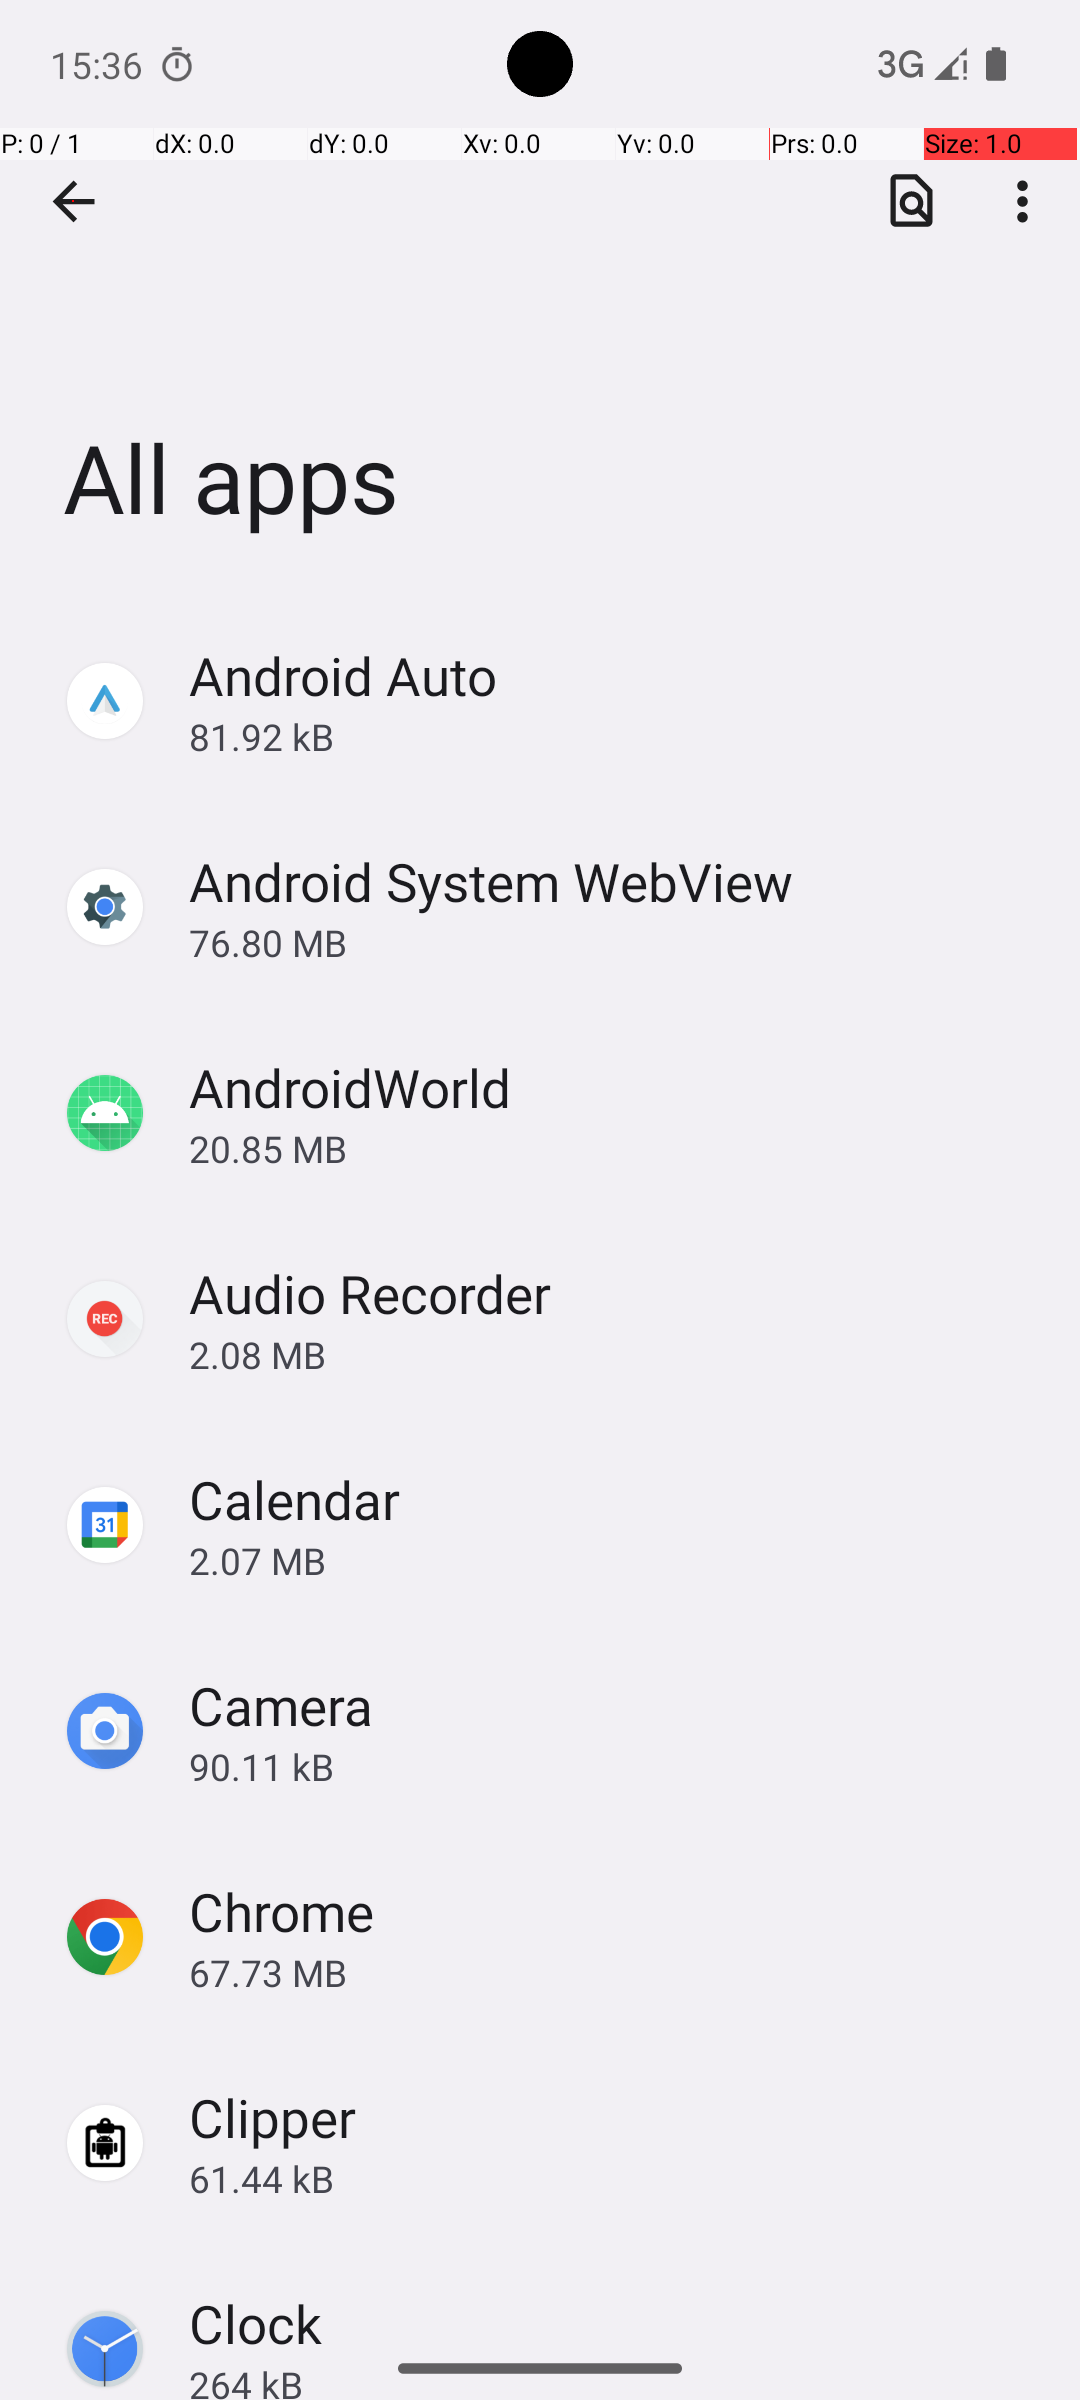 The image size is (1080, 2400). I want to click on 81.92 kB, so click(614, 736).